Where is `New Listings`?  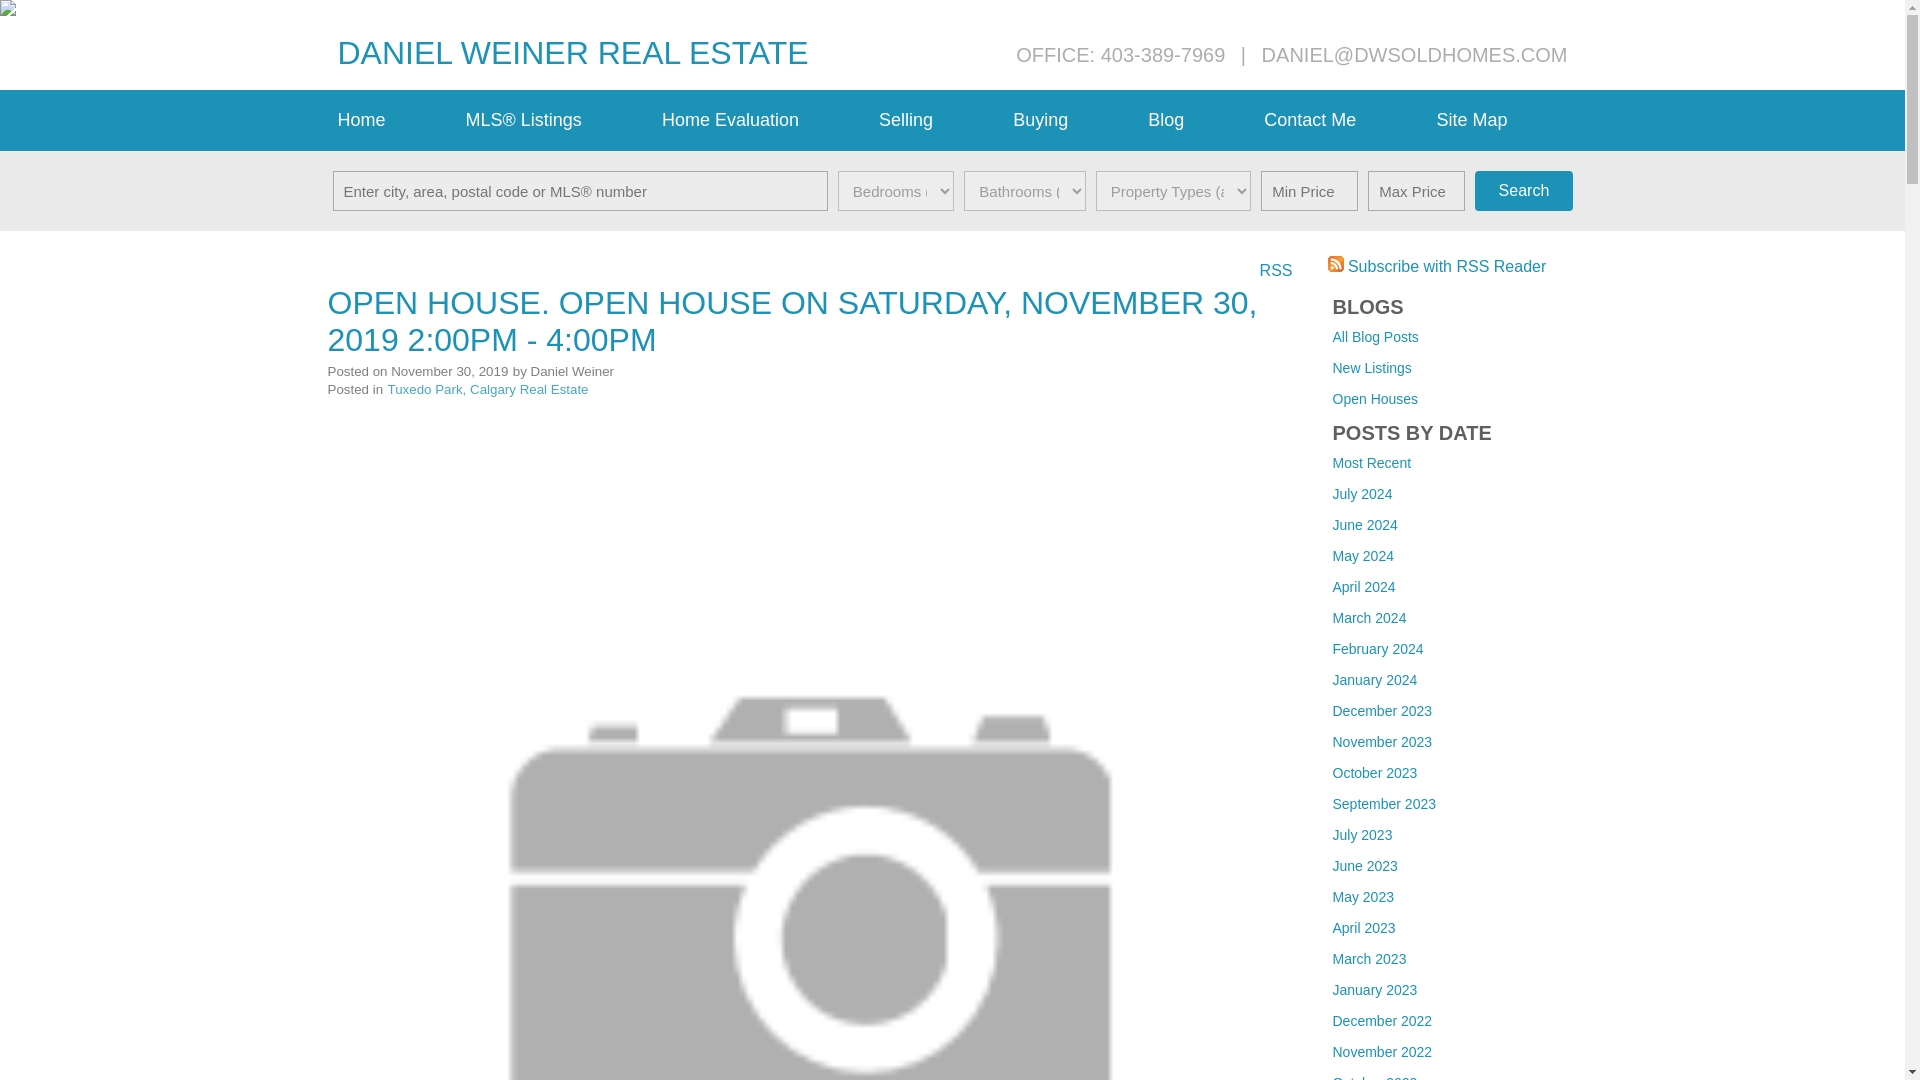
New Listings is located at coordinates (1372, 367).